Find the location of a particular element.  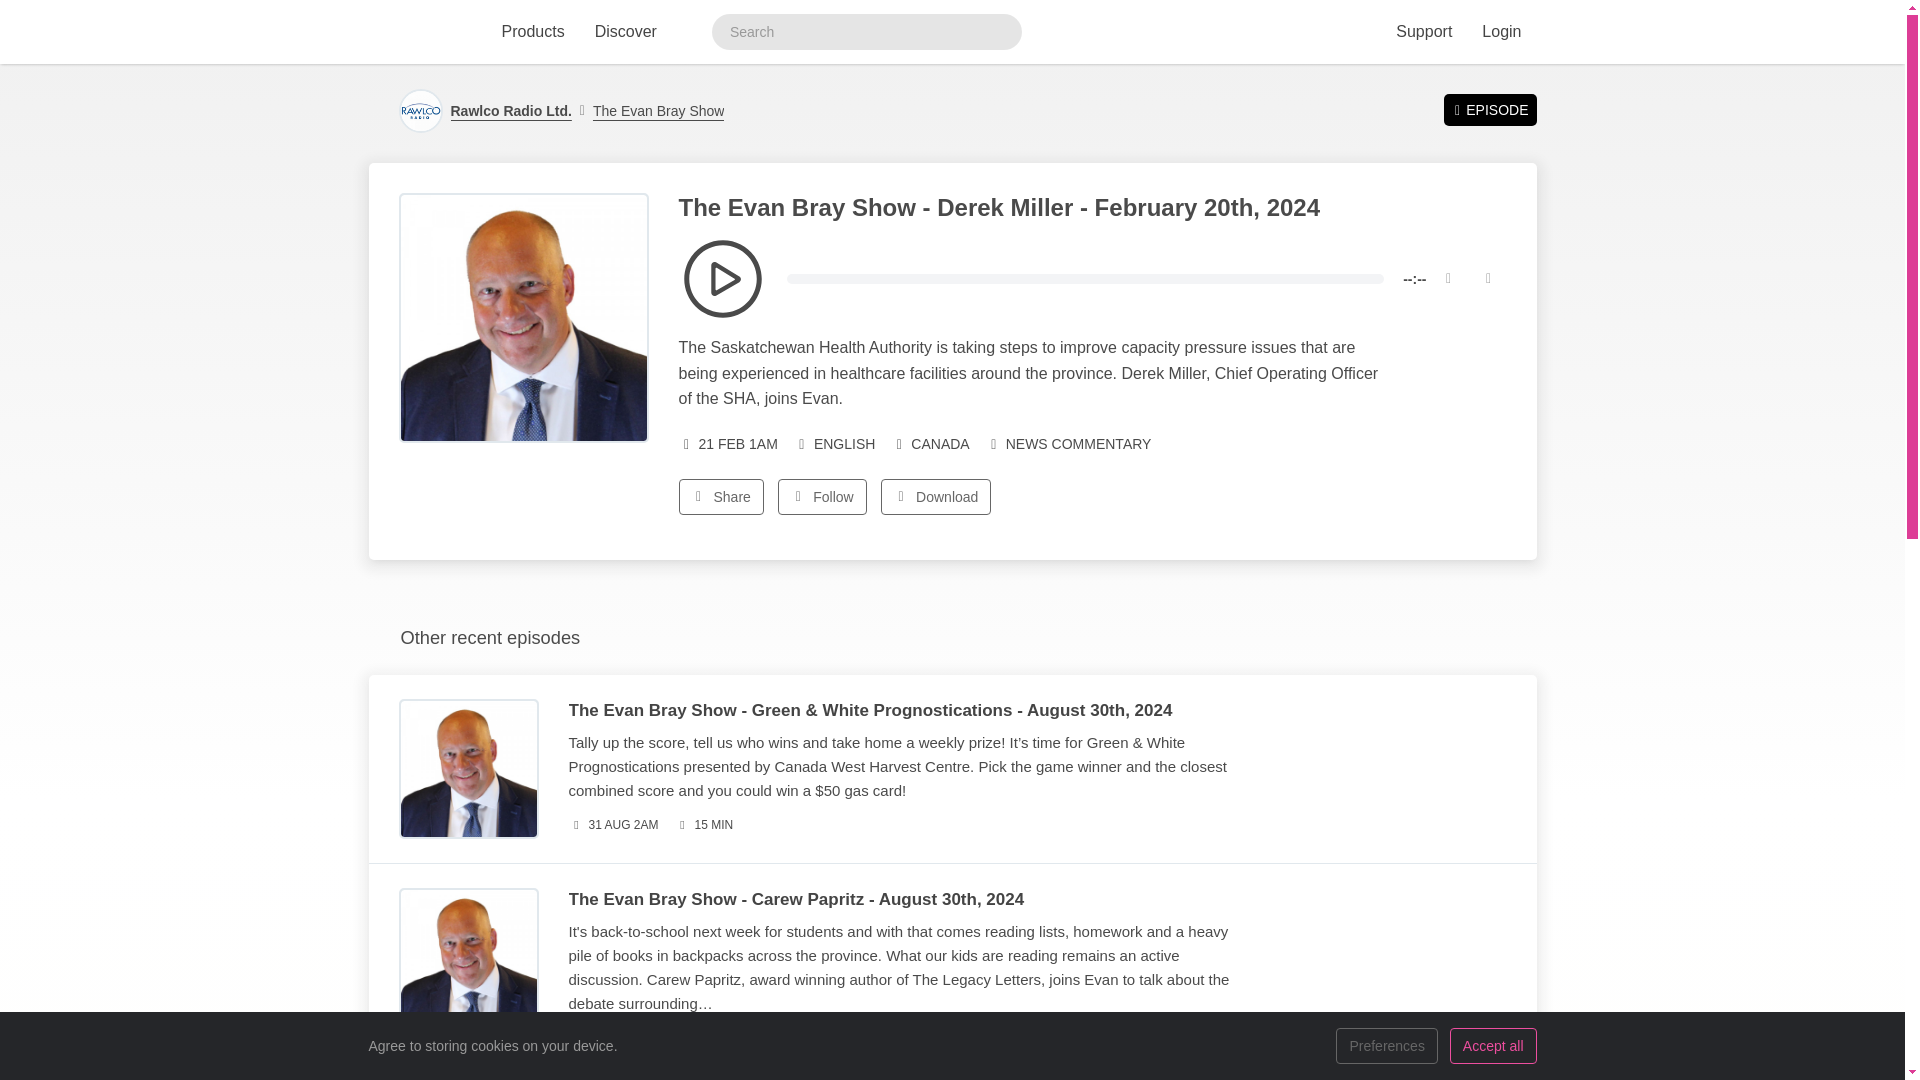

Visit iono.fm homepage is located at coordinates (417, 32).